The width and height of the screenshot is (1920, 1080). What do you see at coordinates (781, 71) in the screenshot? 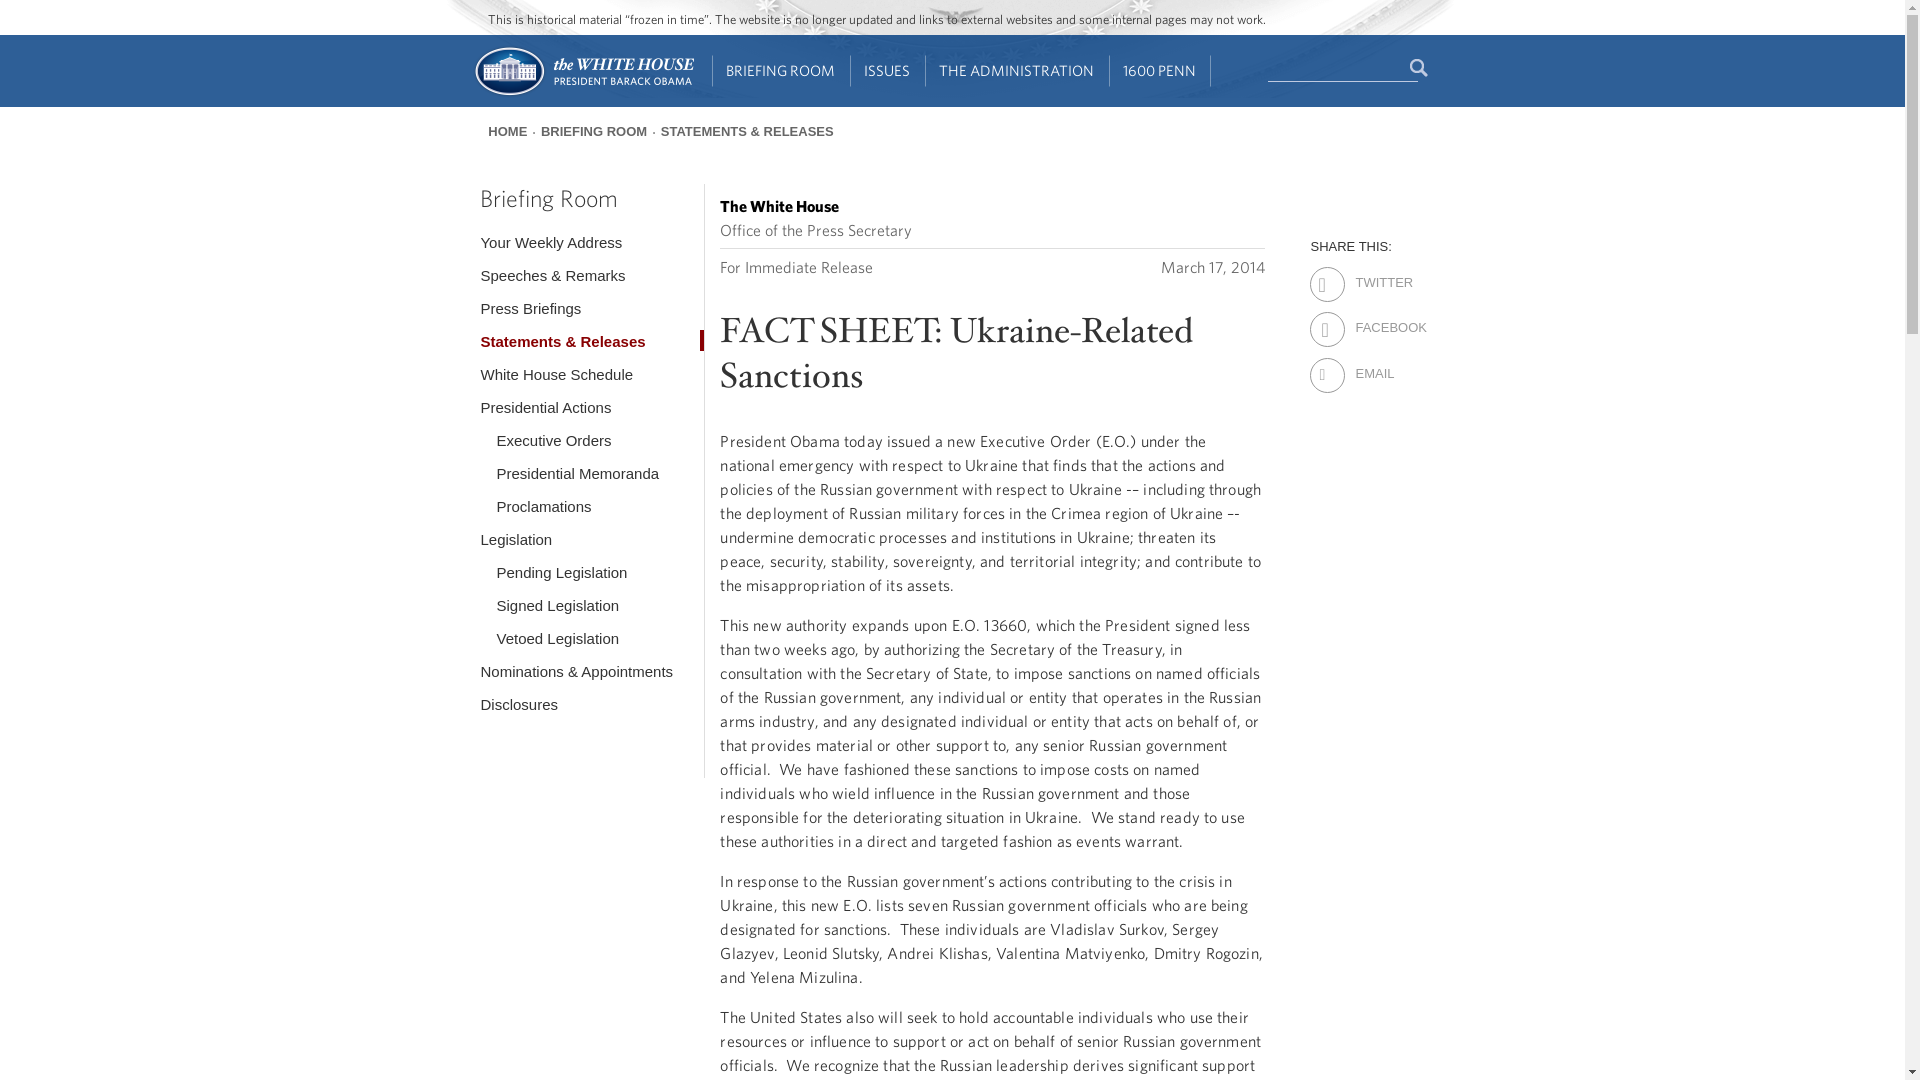
I see `BRIEFING ROOM` at bounding box center [781, 71].